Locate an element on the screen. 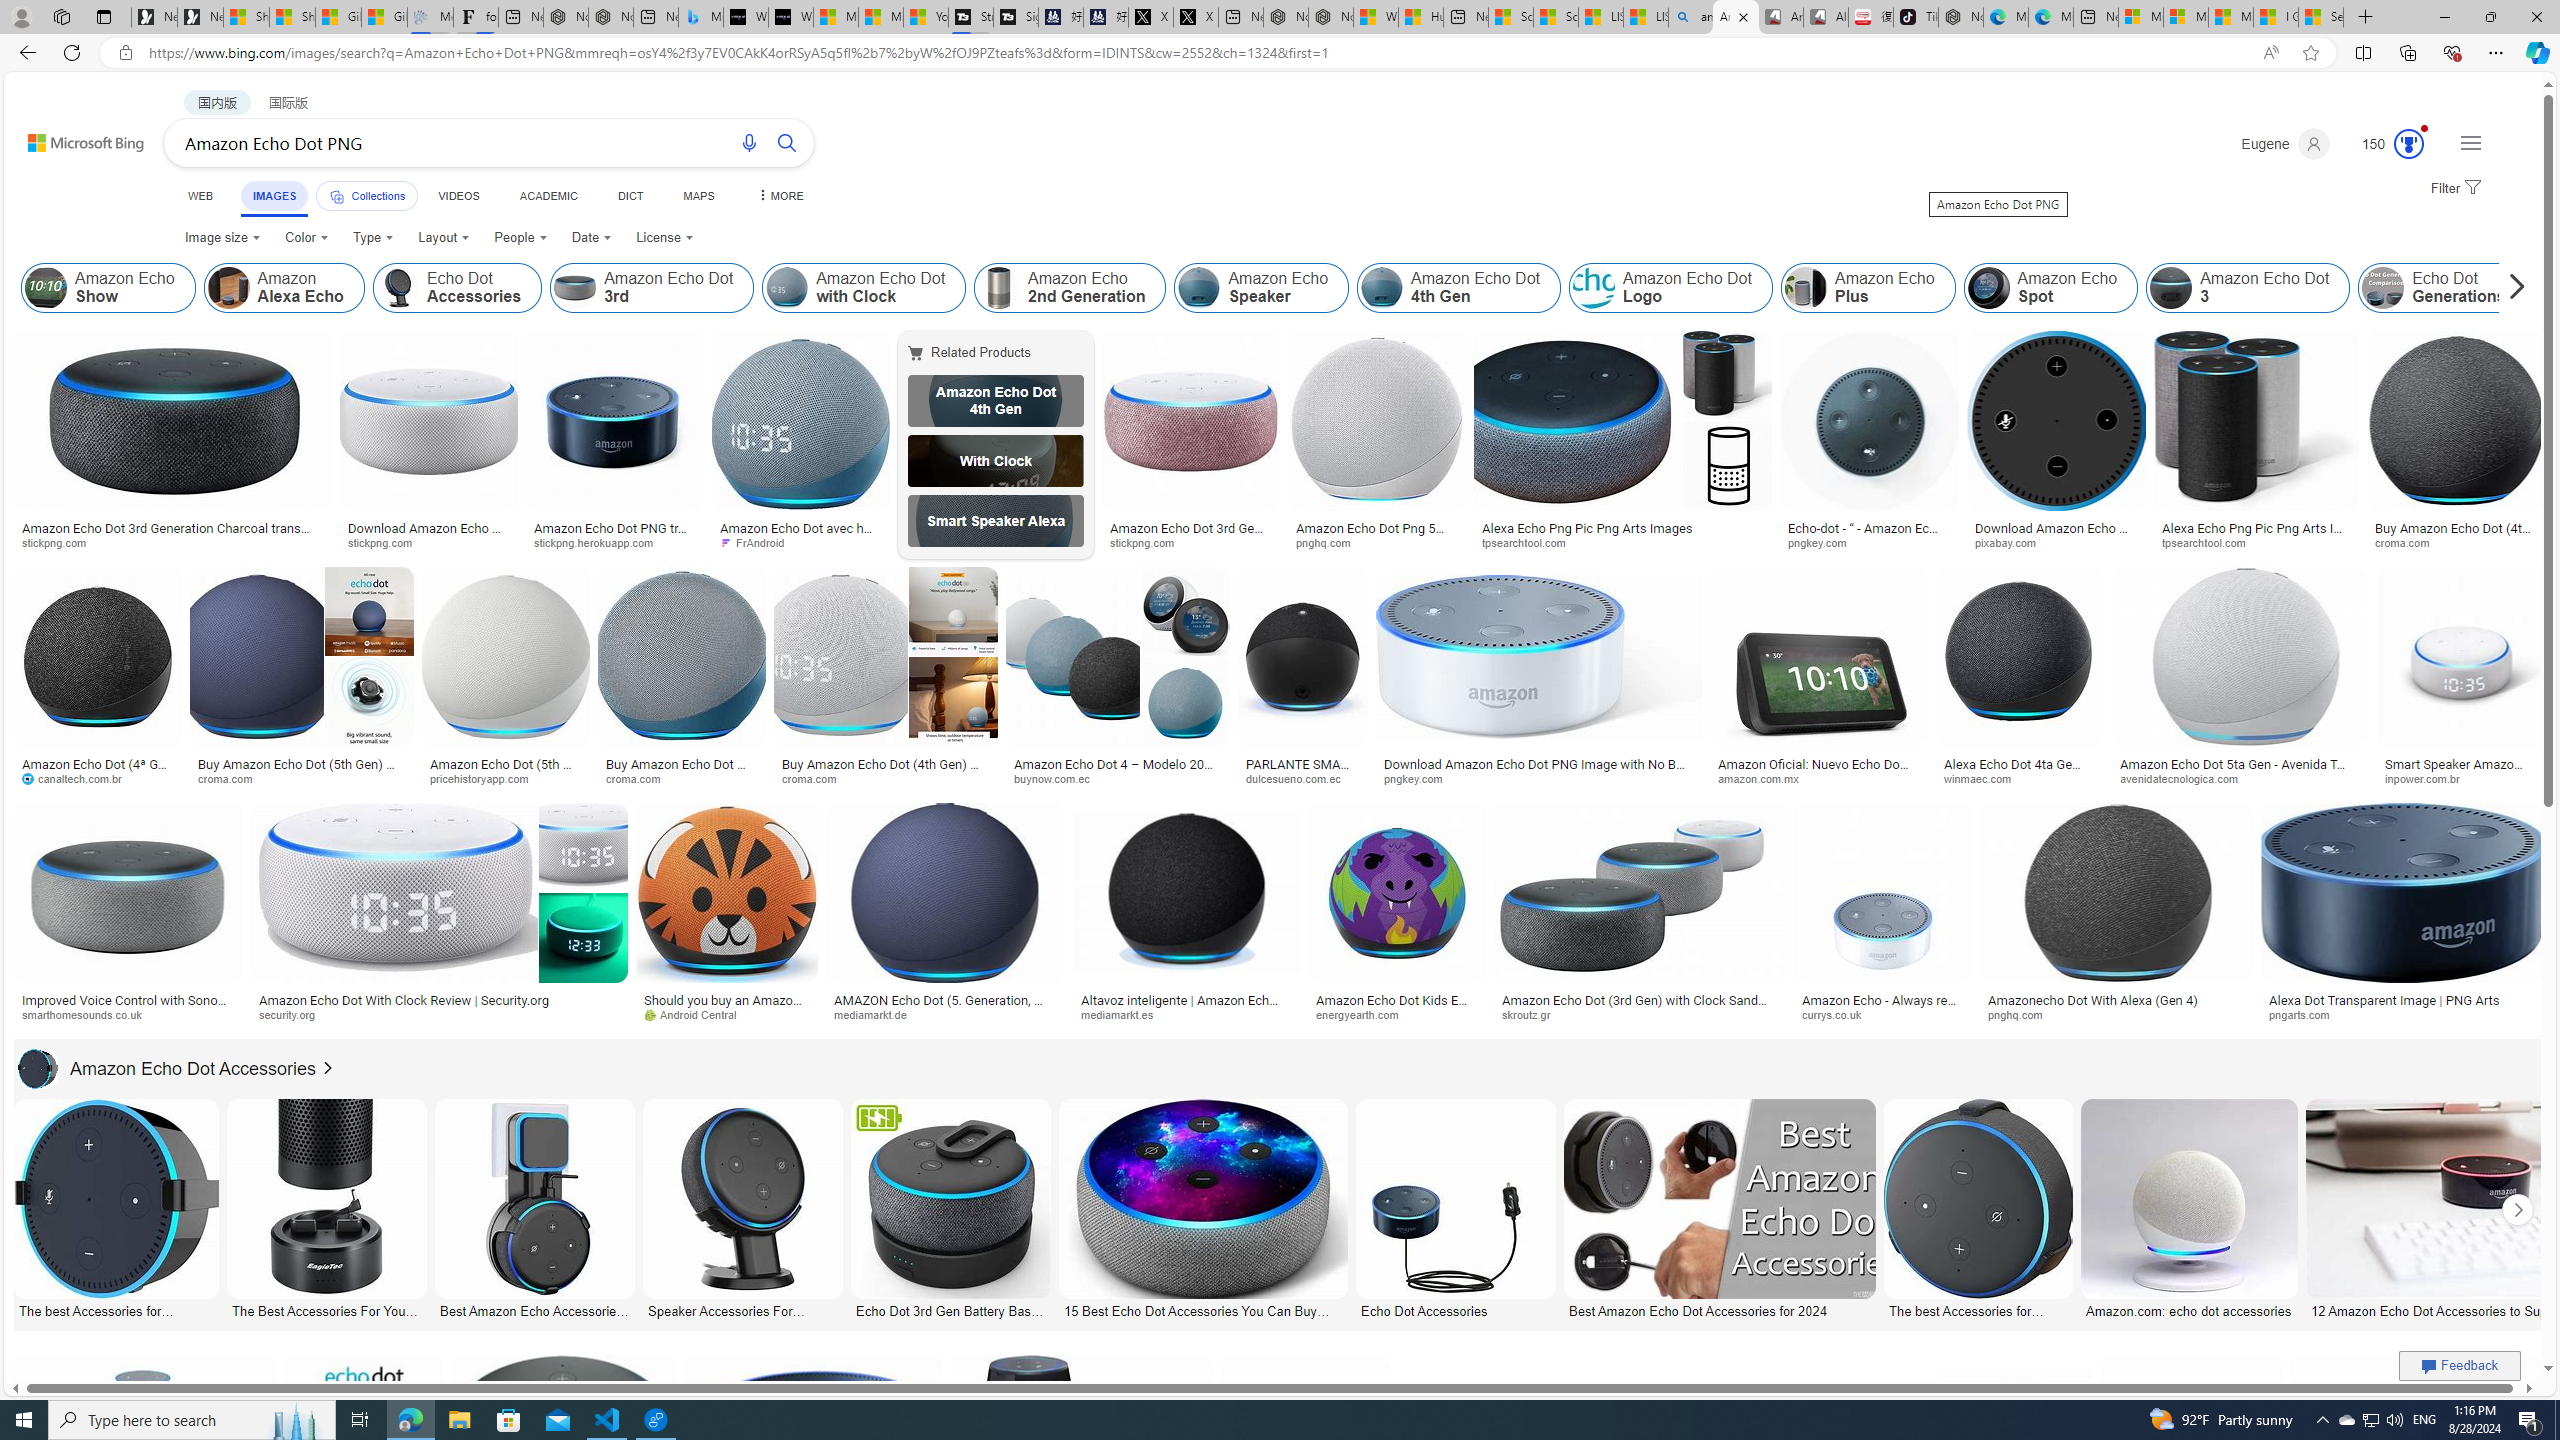 The width and height of the screenshot is (2560, 1440). pngarts.com is located at coordinates (2306, 1014).